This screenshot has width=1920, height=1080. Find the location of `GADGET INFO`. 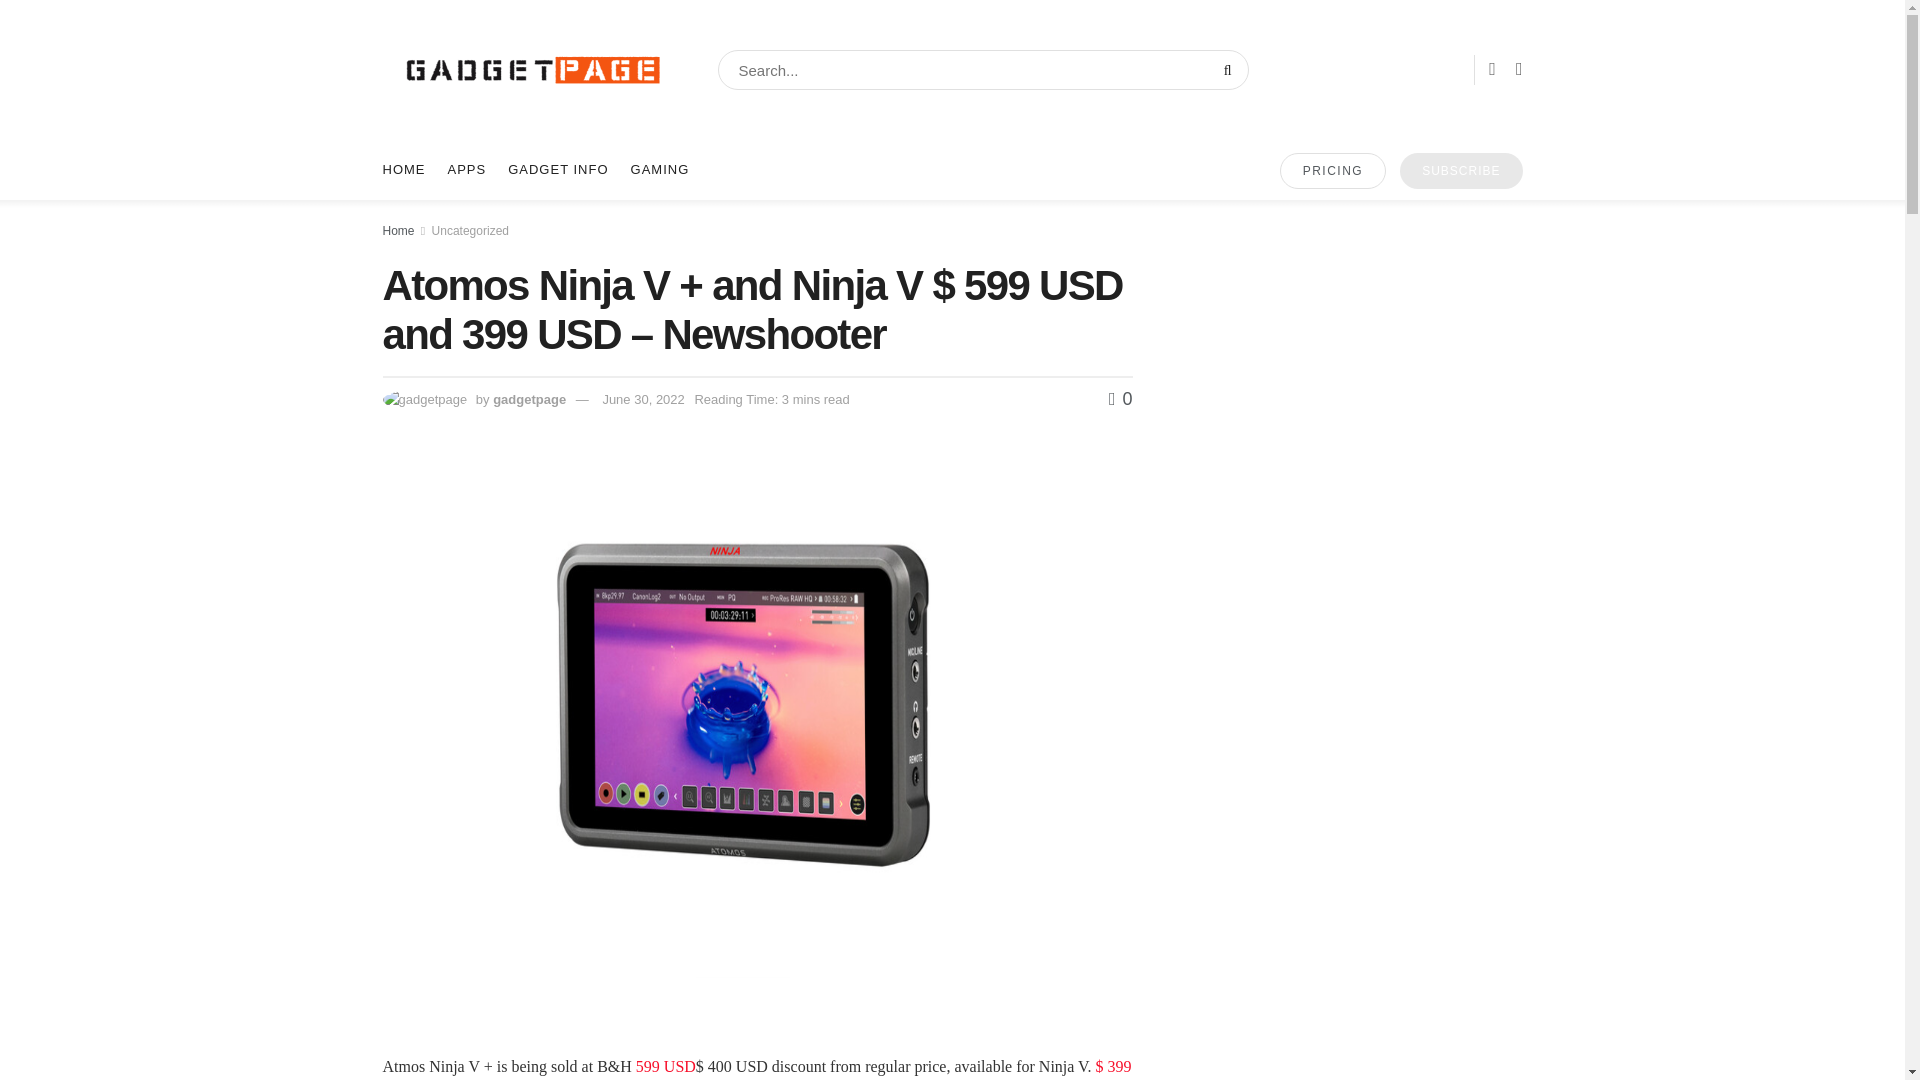

GADGET INFO is located at coordinates (558, 170).